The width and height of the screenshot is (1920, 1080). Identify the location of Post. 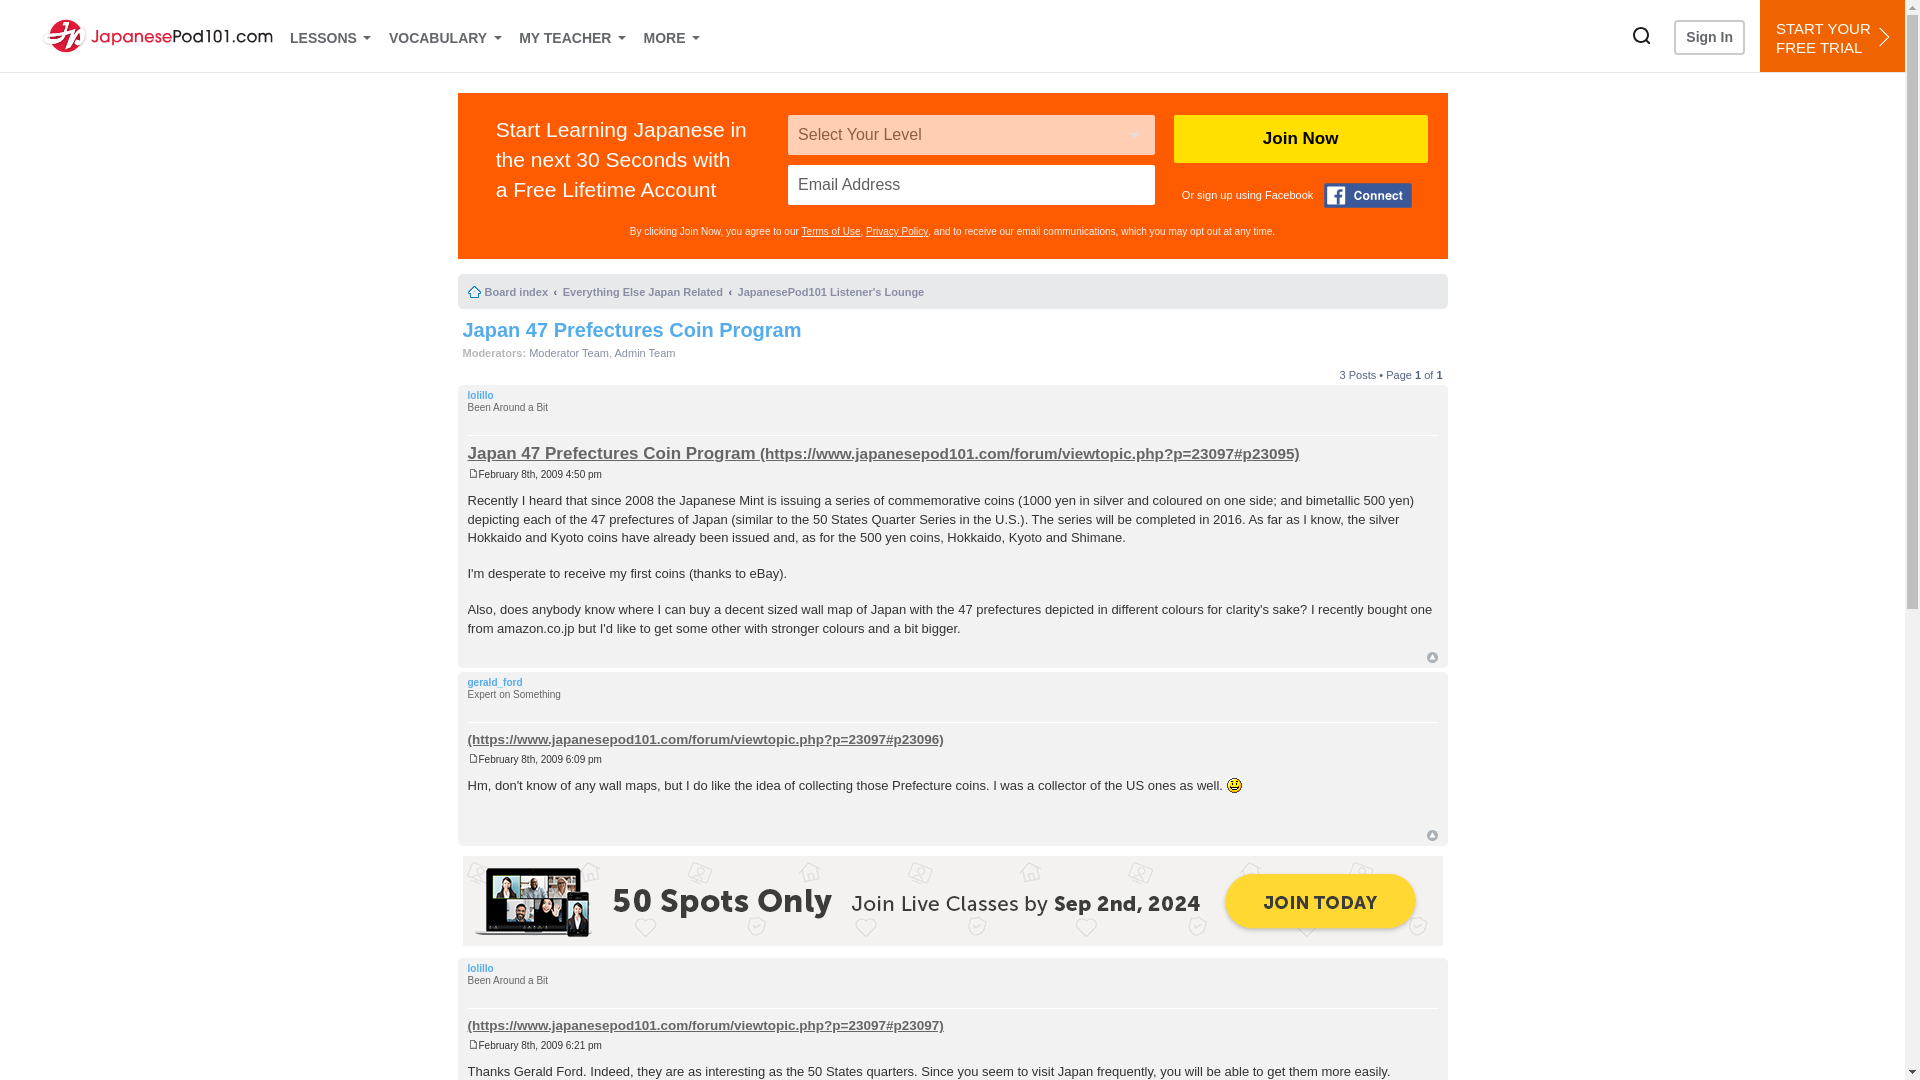
(473, 758).